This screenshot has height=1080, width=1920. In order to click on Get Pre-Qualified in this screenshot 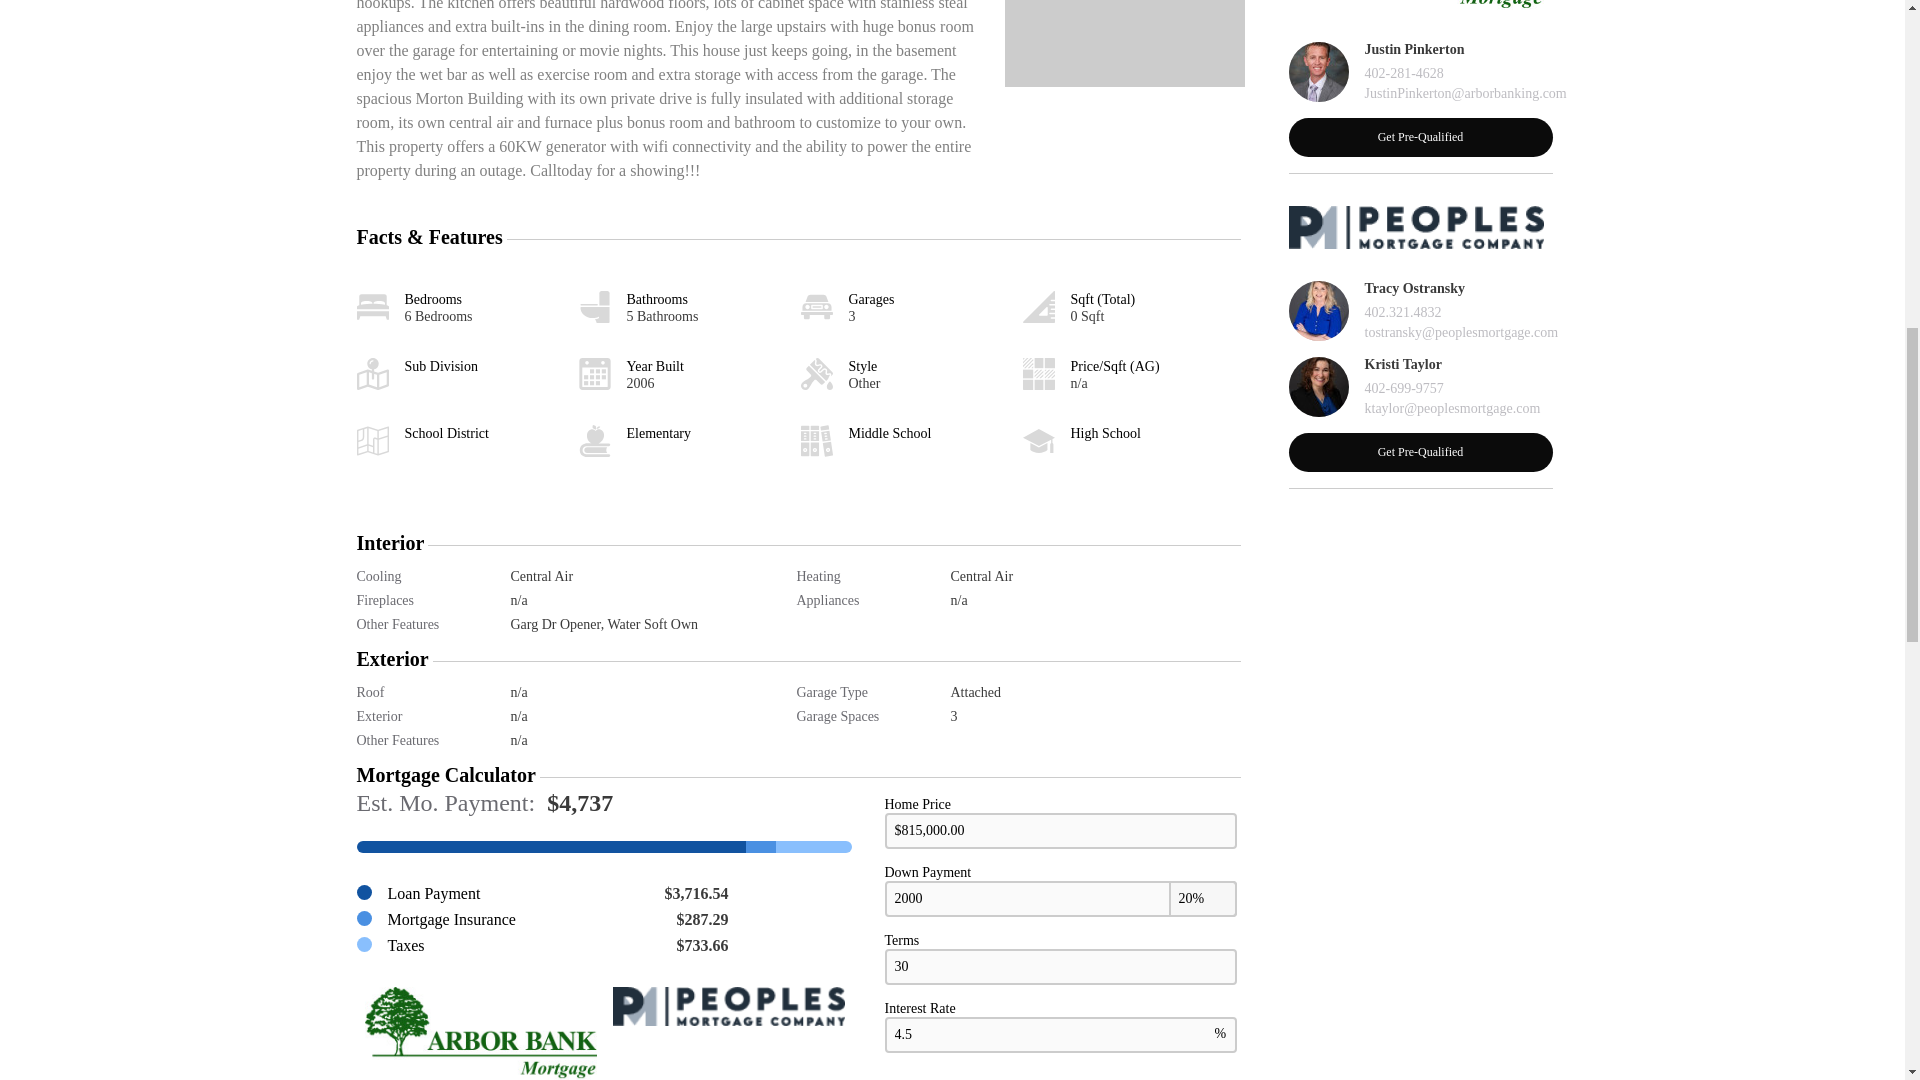, I will do `click(1420, 136)`.